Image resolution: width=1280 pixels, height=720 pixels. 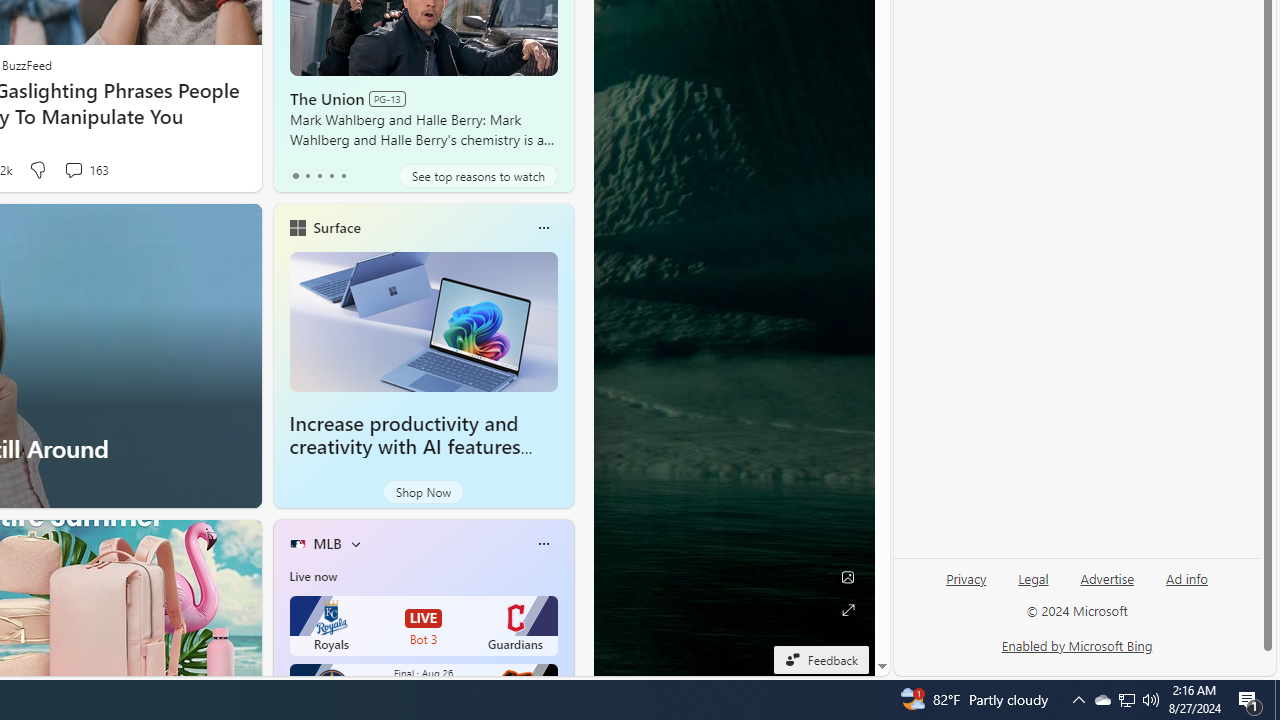 I want to click on tab-1, so click(x=306, y=176).